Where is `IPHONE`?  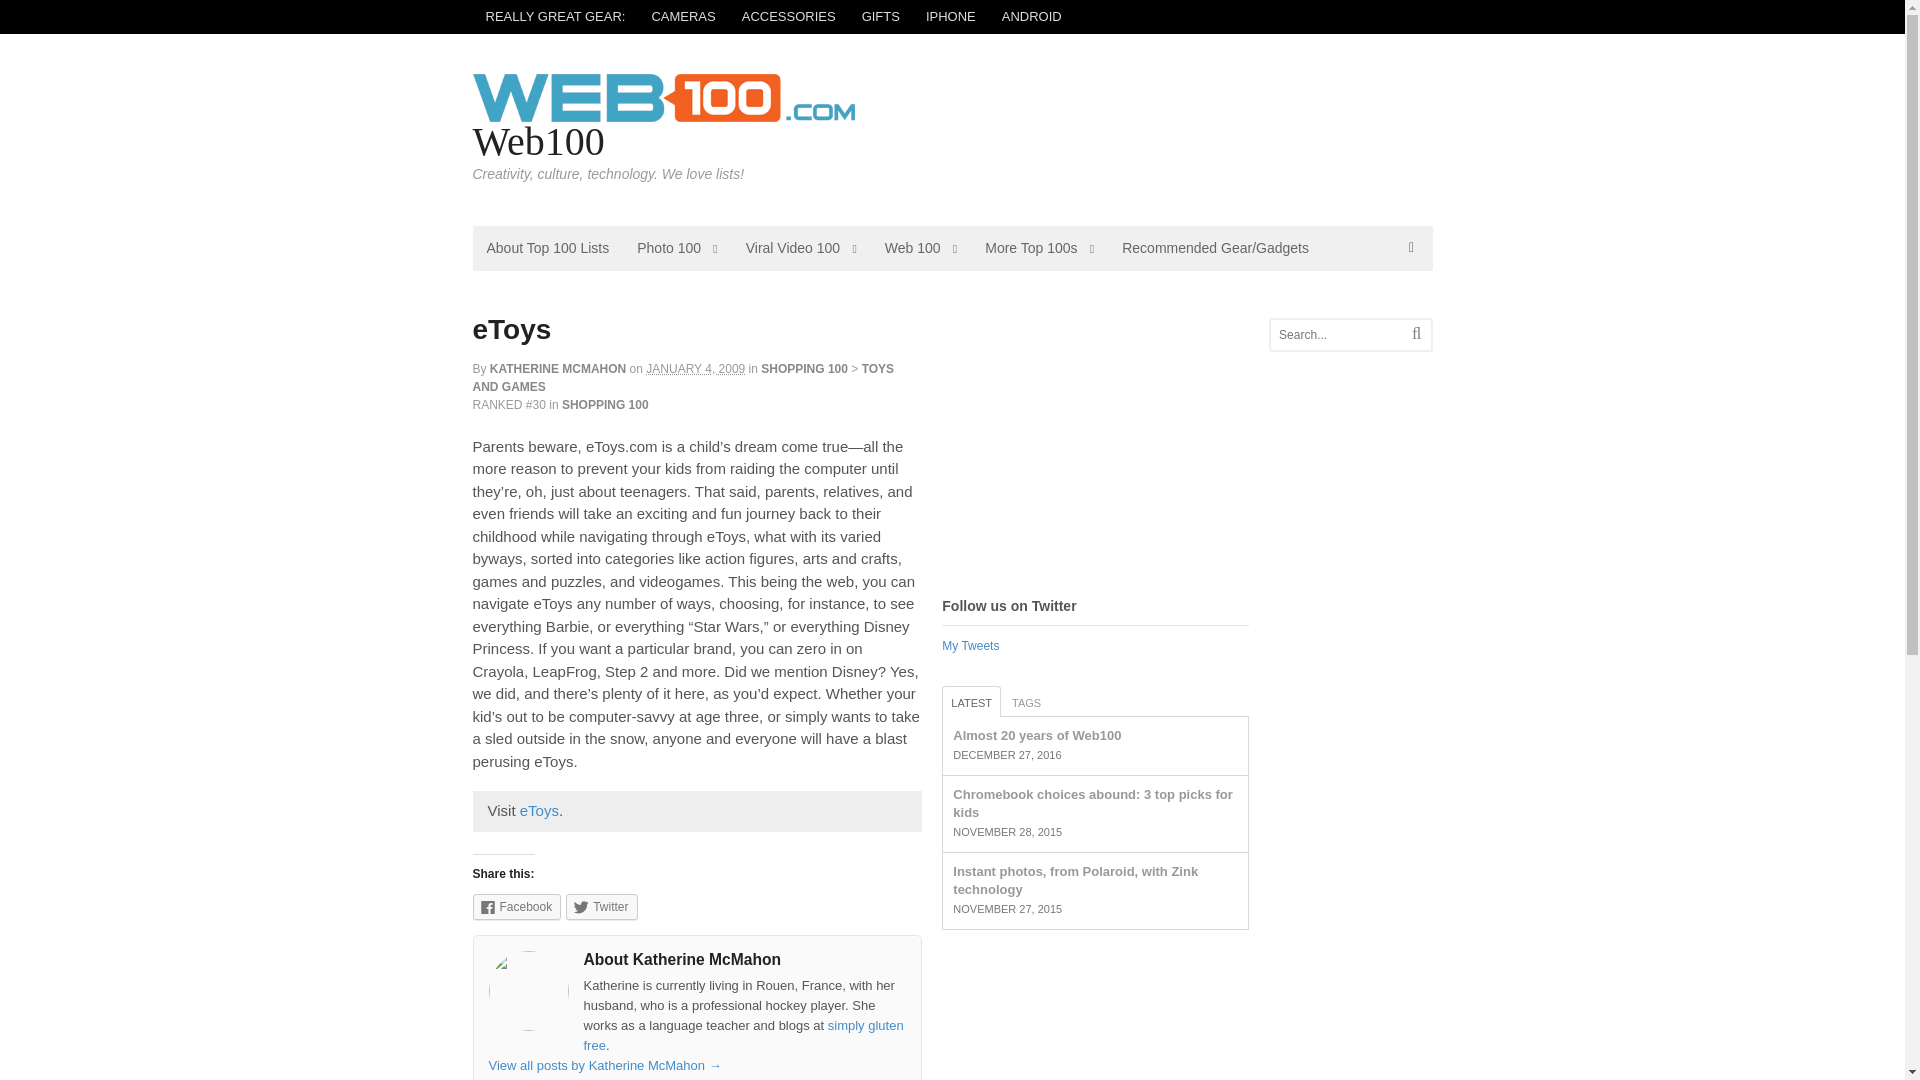 IPHONE is located at coordinates (950, 16).